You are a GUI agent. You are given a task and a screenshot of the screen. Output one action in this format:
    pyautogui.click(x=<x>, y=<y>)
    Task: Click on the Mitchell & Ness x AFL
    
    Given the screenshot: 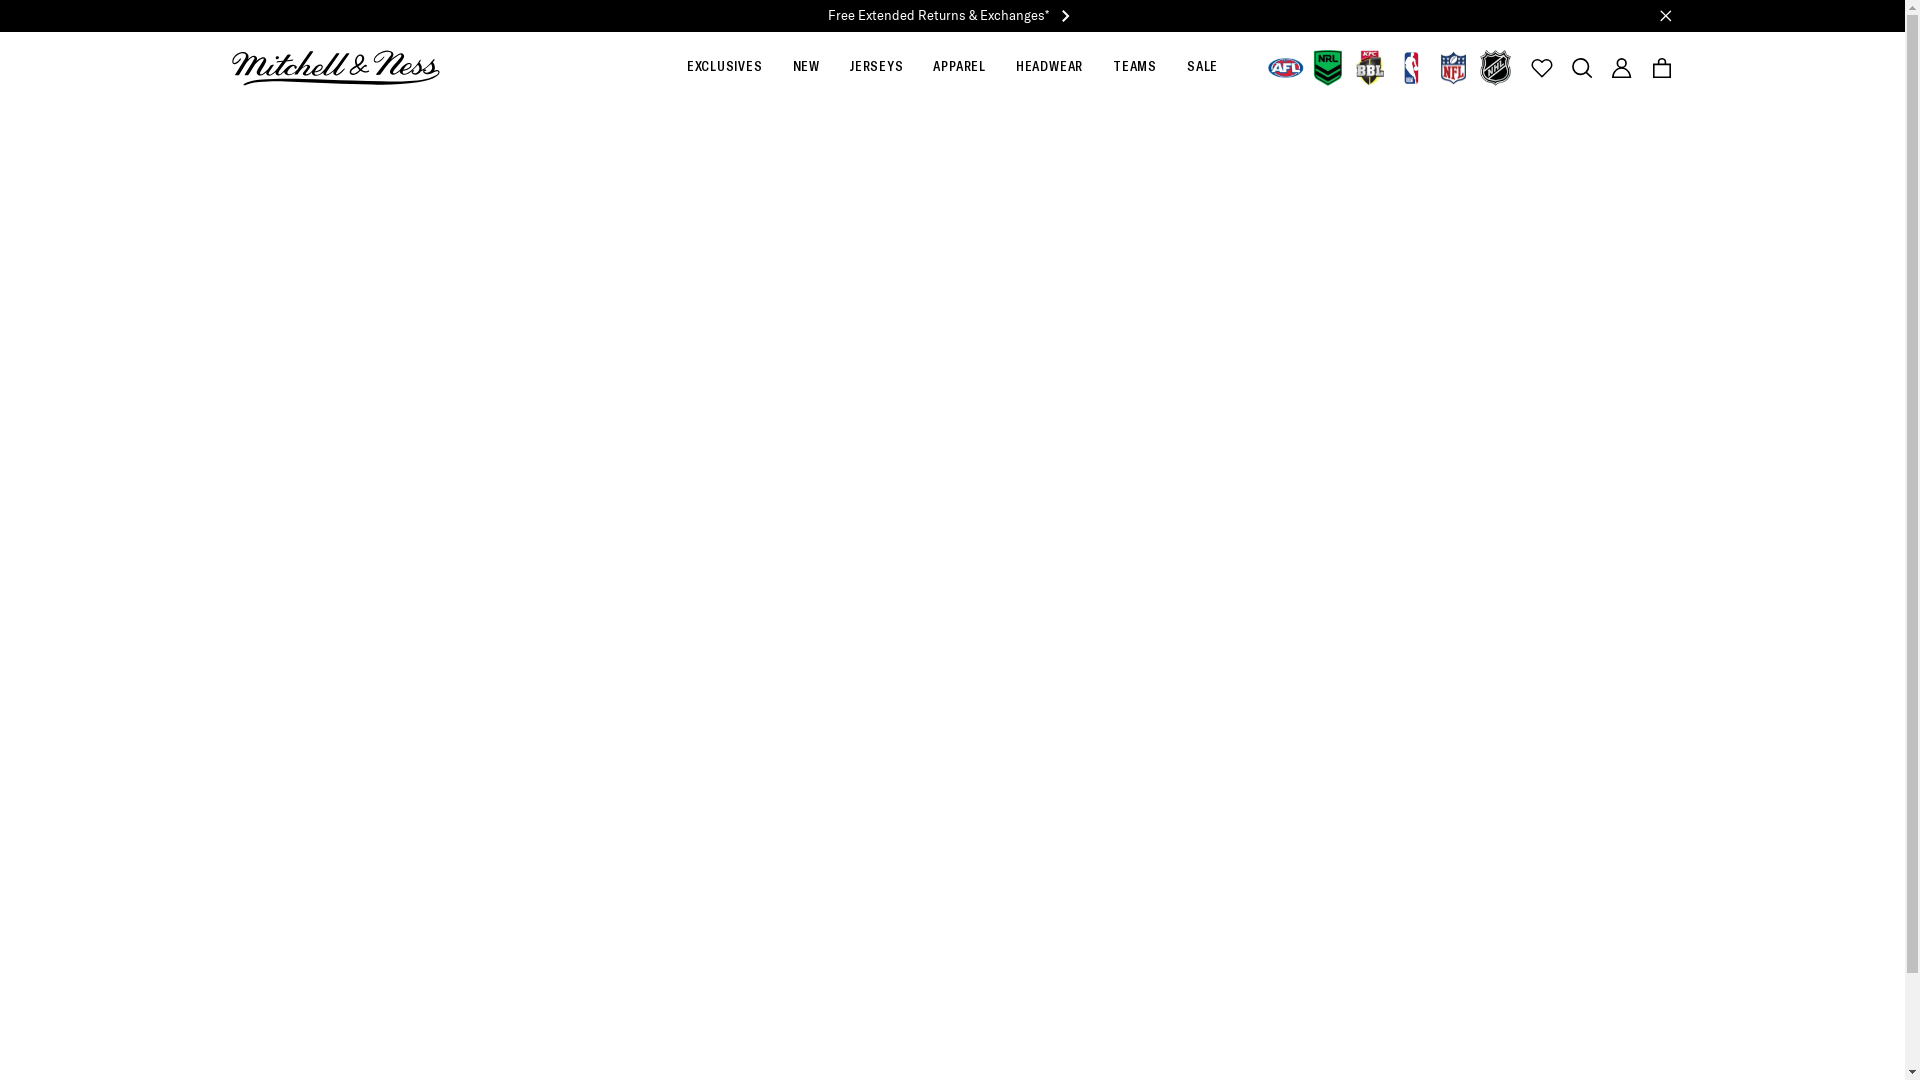 What is the action you would take?
    pyautogui.click(x=1286, y=68)
    